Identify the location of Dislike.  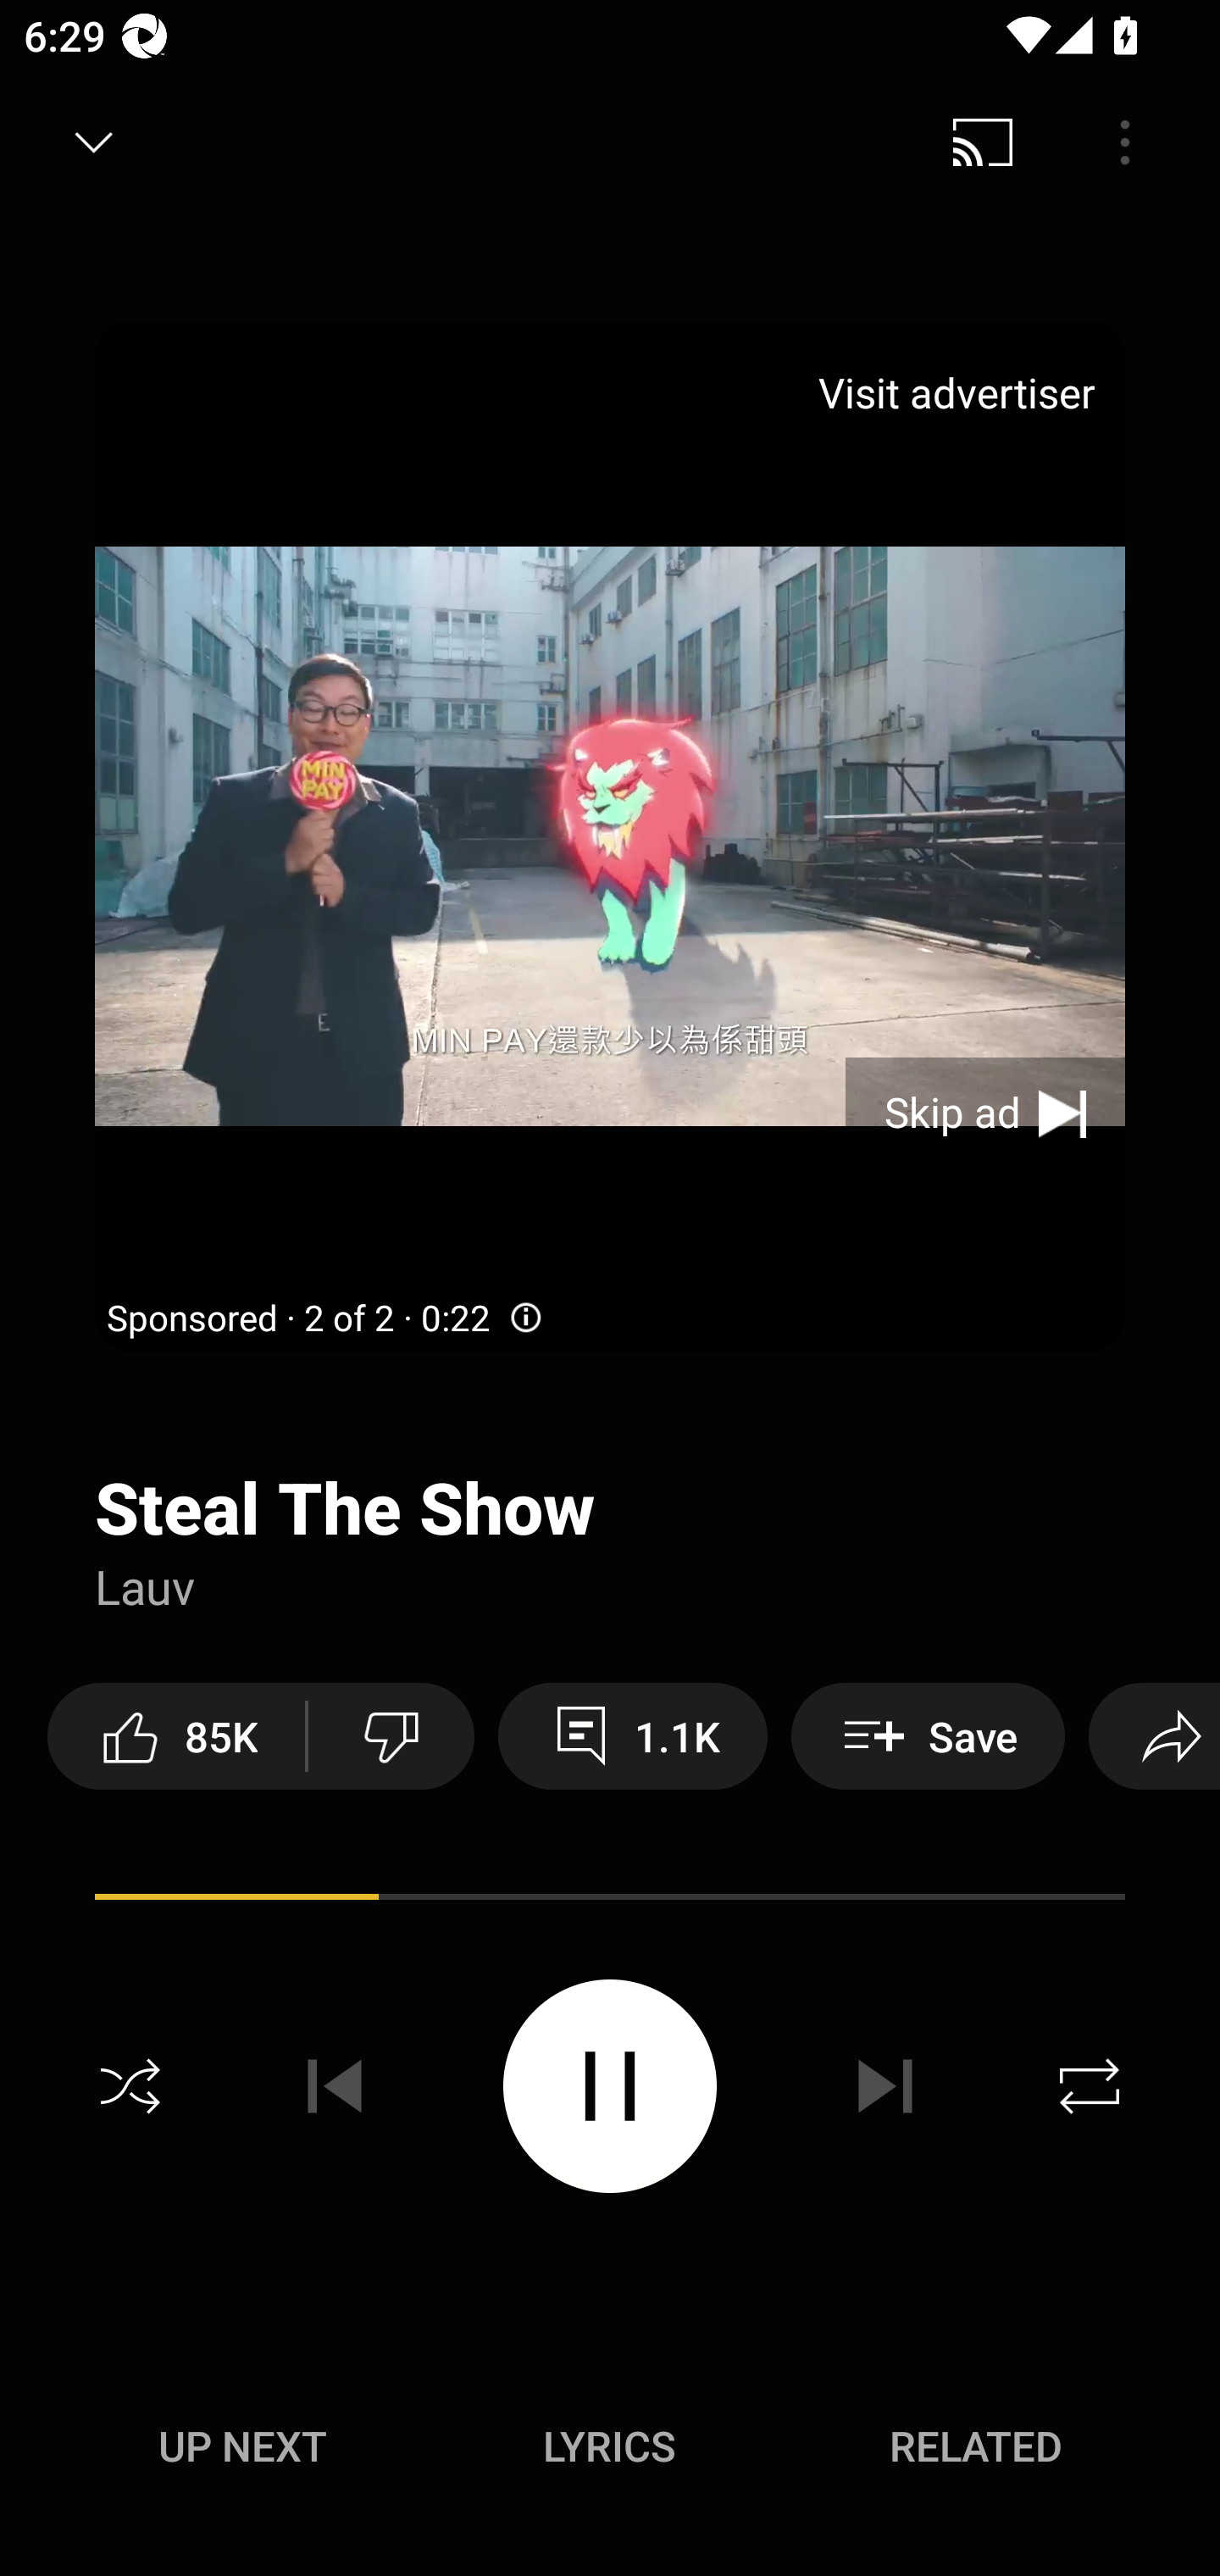
(391, 1735).